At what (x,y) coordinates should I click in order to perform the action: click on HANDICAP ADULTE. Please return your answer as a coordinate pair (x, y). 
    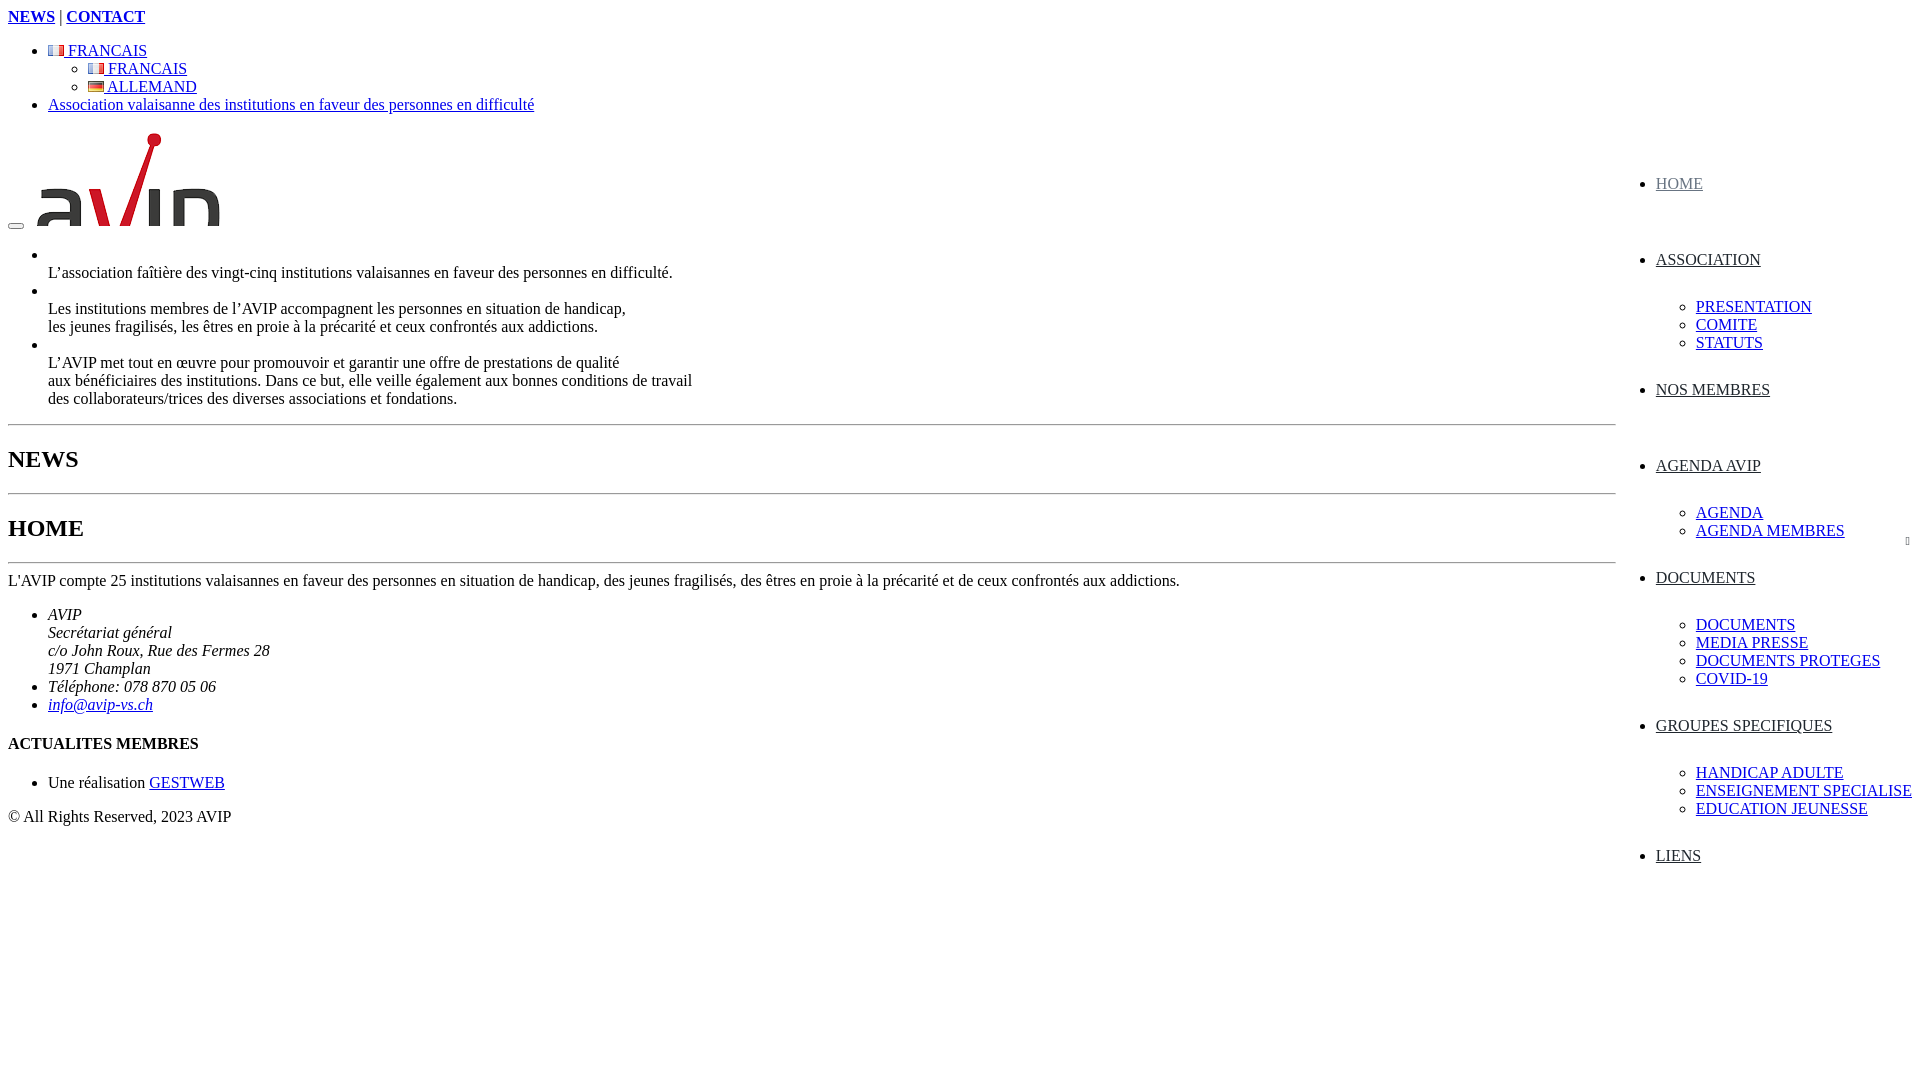
    Looking at the image, I should click on (1770, 772).